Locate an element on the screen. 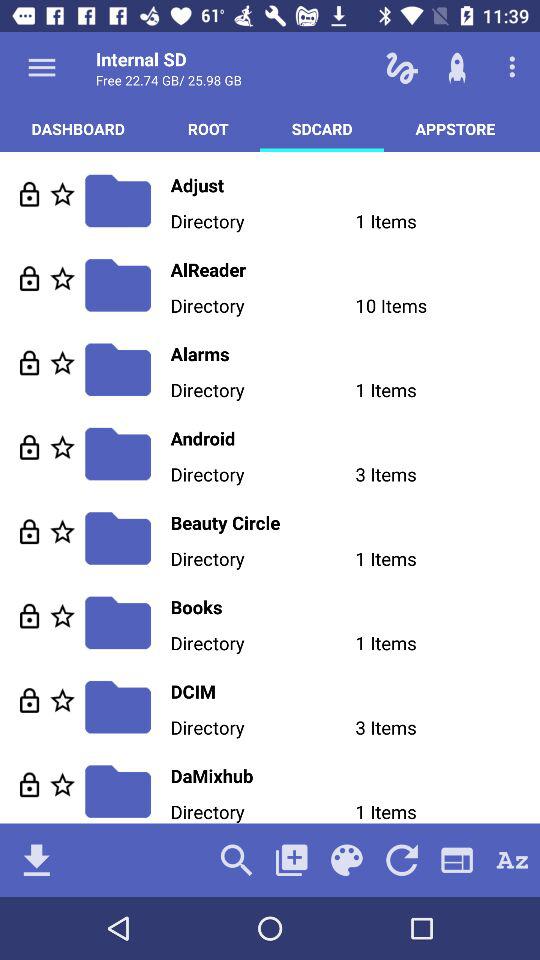  toggle security option is located at coordinates (30, 362).